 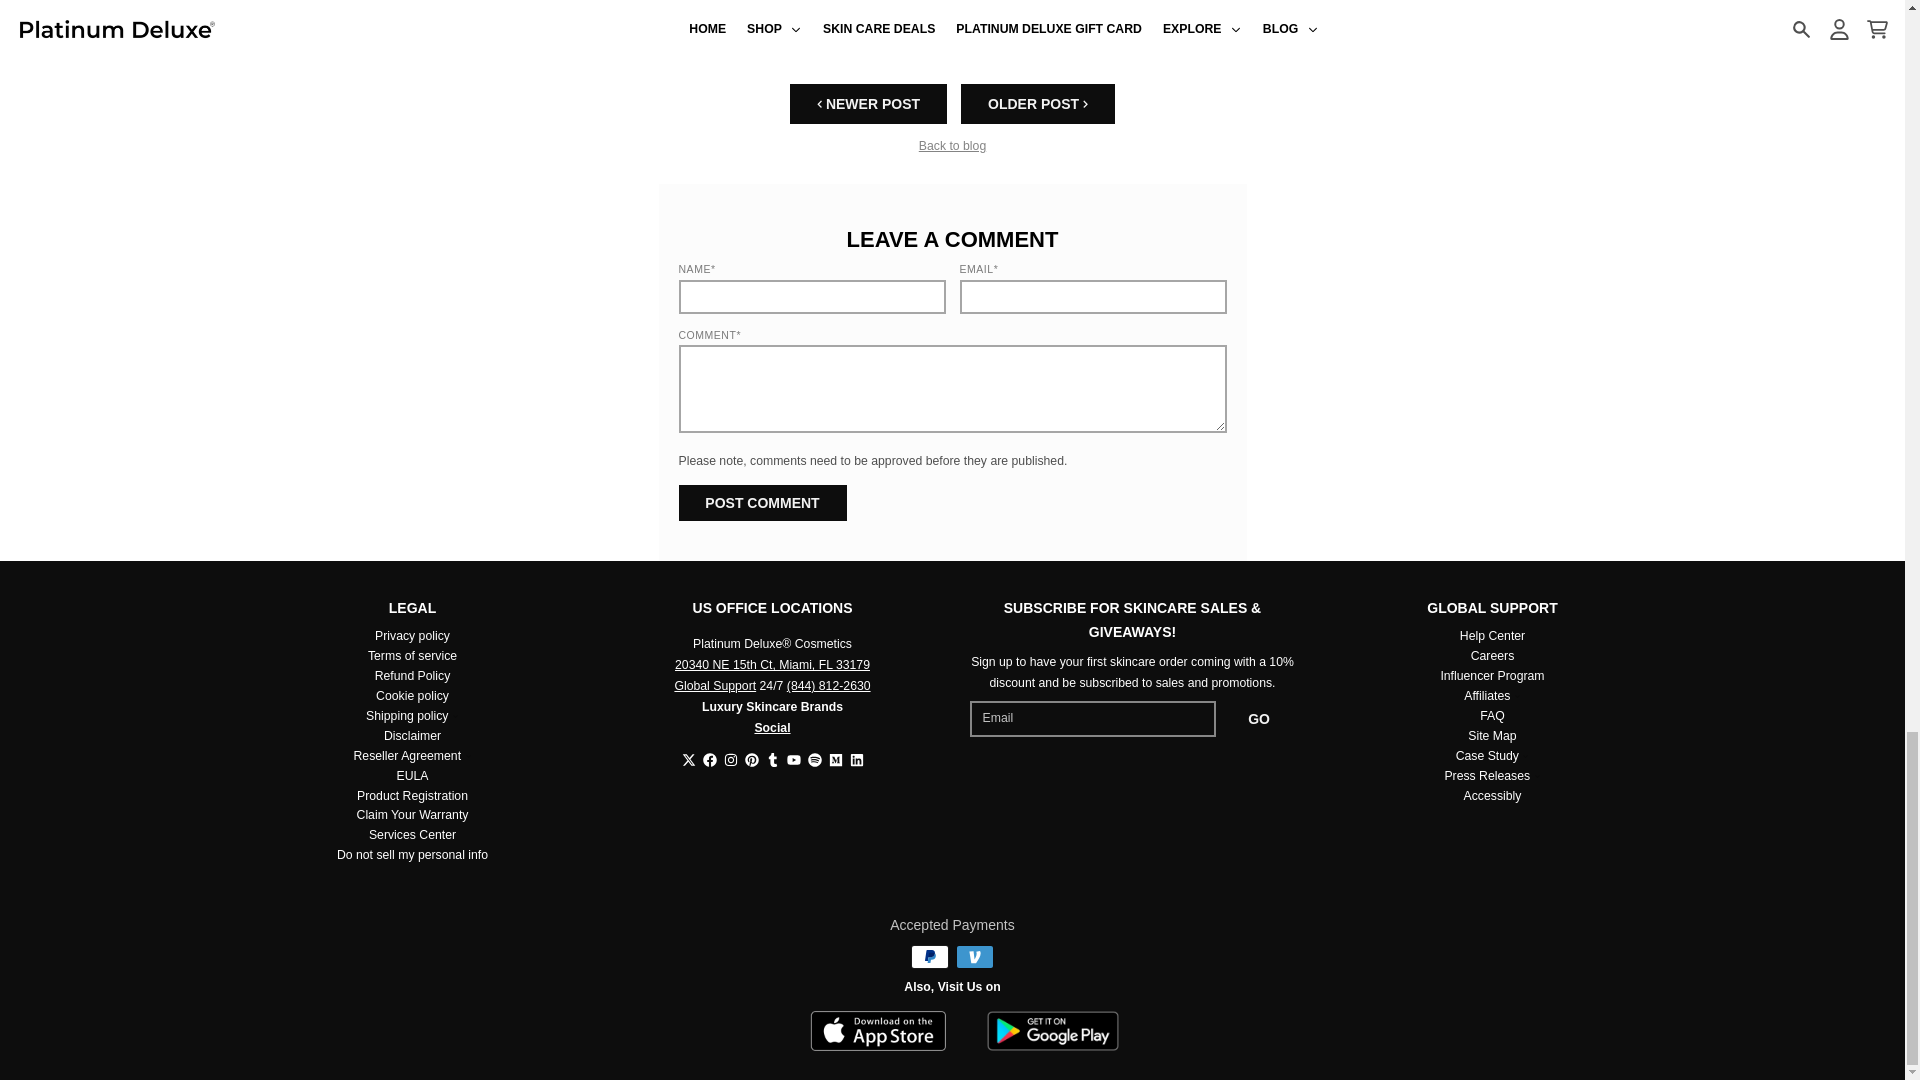 What do you see at coordinates (792, 759) in the screenshot?
I see `YouTube - Platinum Deluxe Cosmetics` at bounding box center [792, 759].